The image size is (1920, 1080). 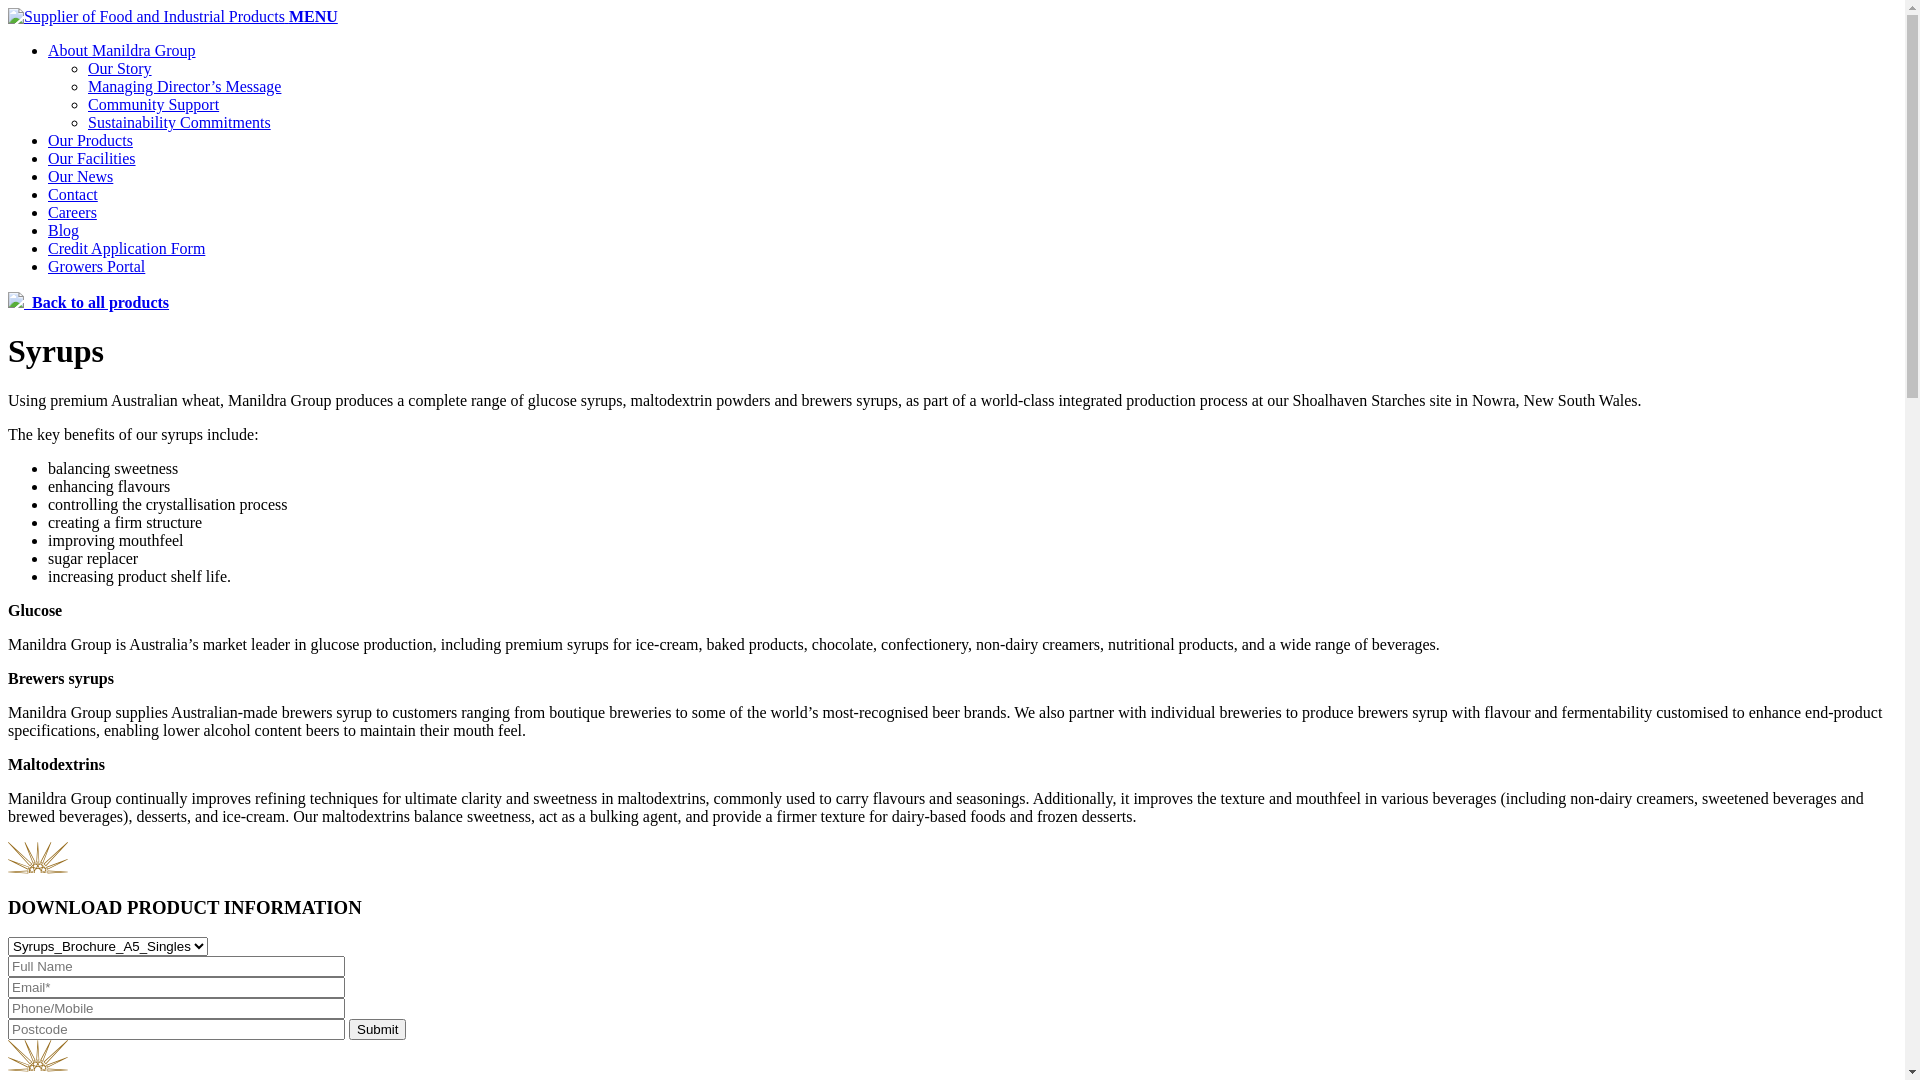 What do you see at coordinates (180, 122) in the screenshot?
I see `Sustainability Commitments` at bounding box center [180, 122].